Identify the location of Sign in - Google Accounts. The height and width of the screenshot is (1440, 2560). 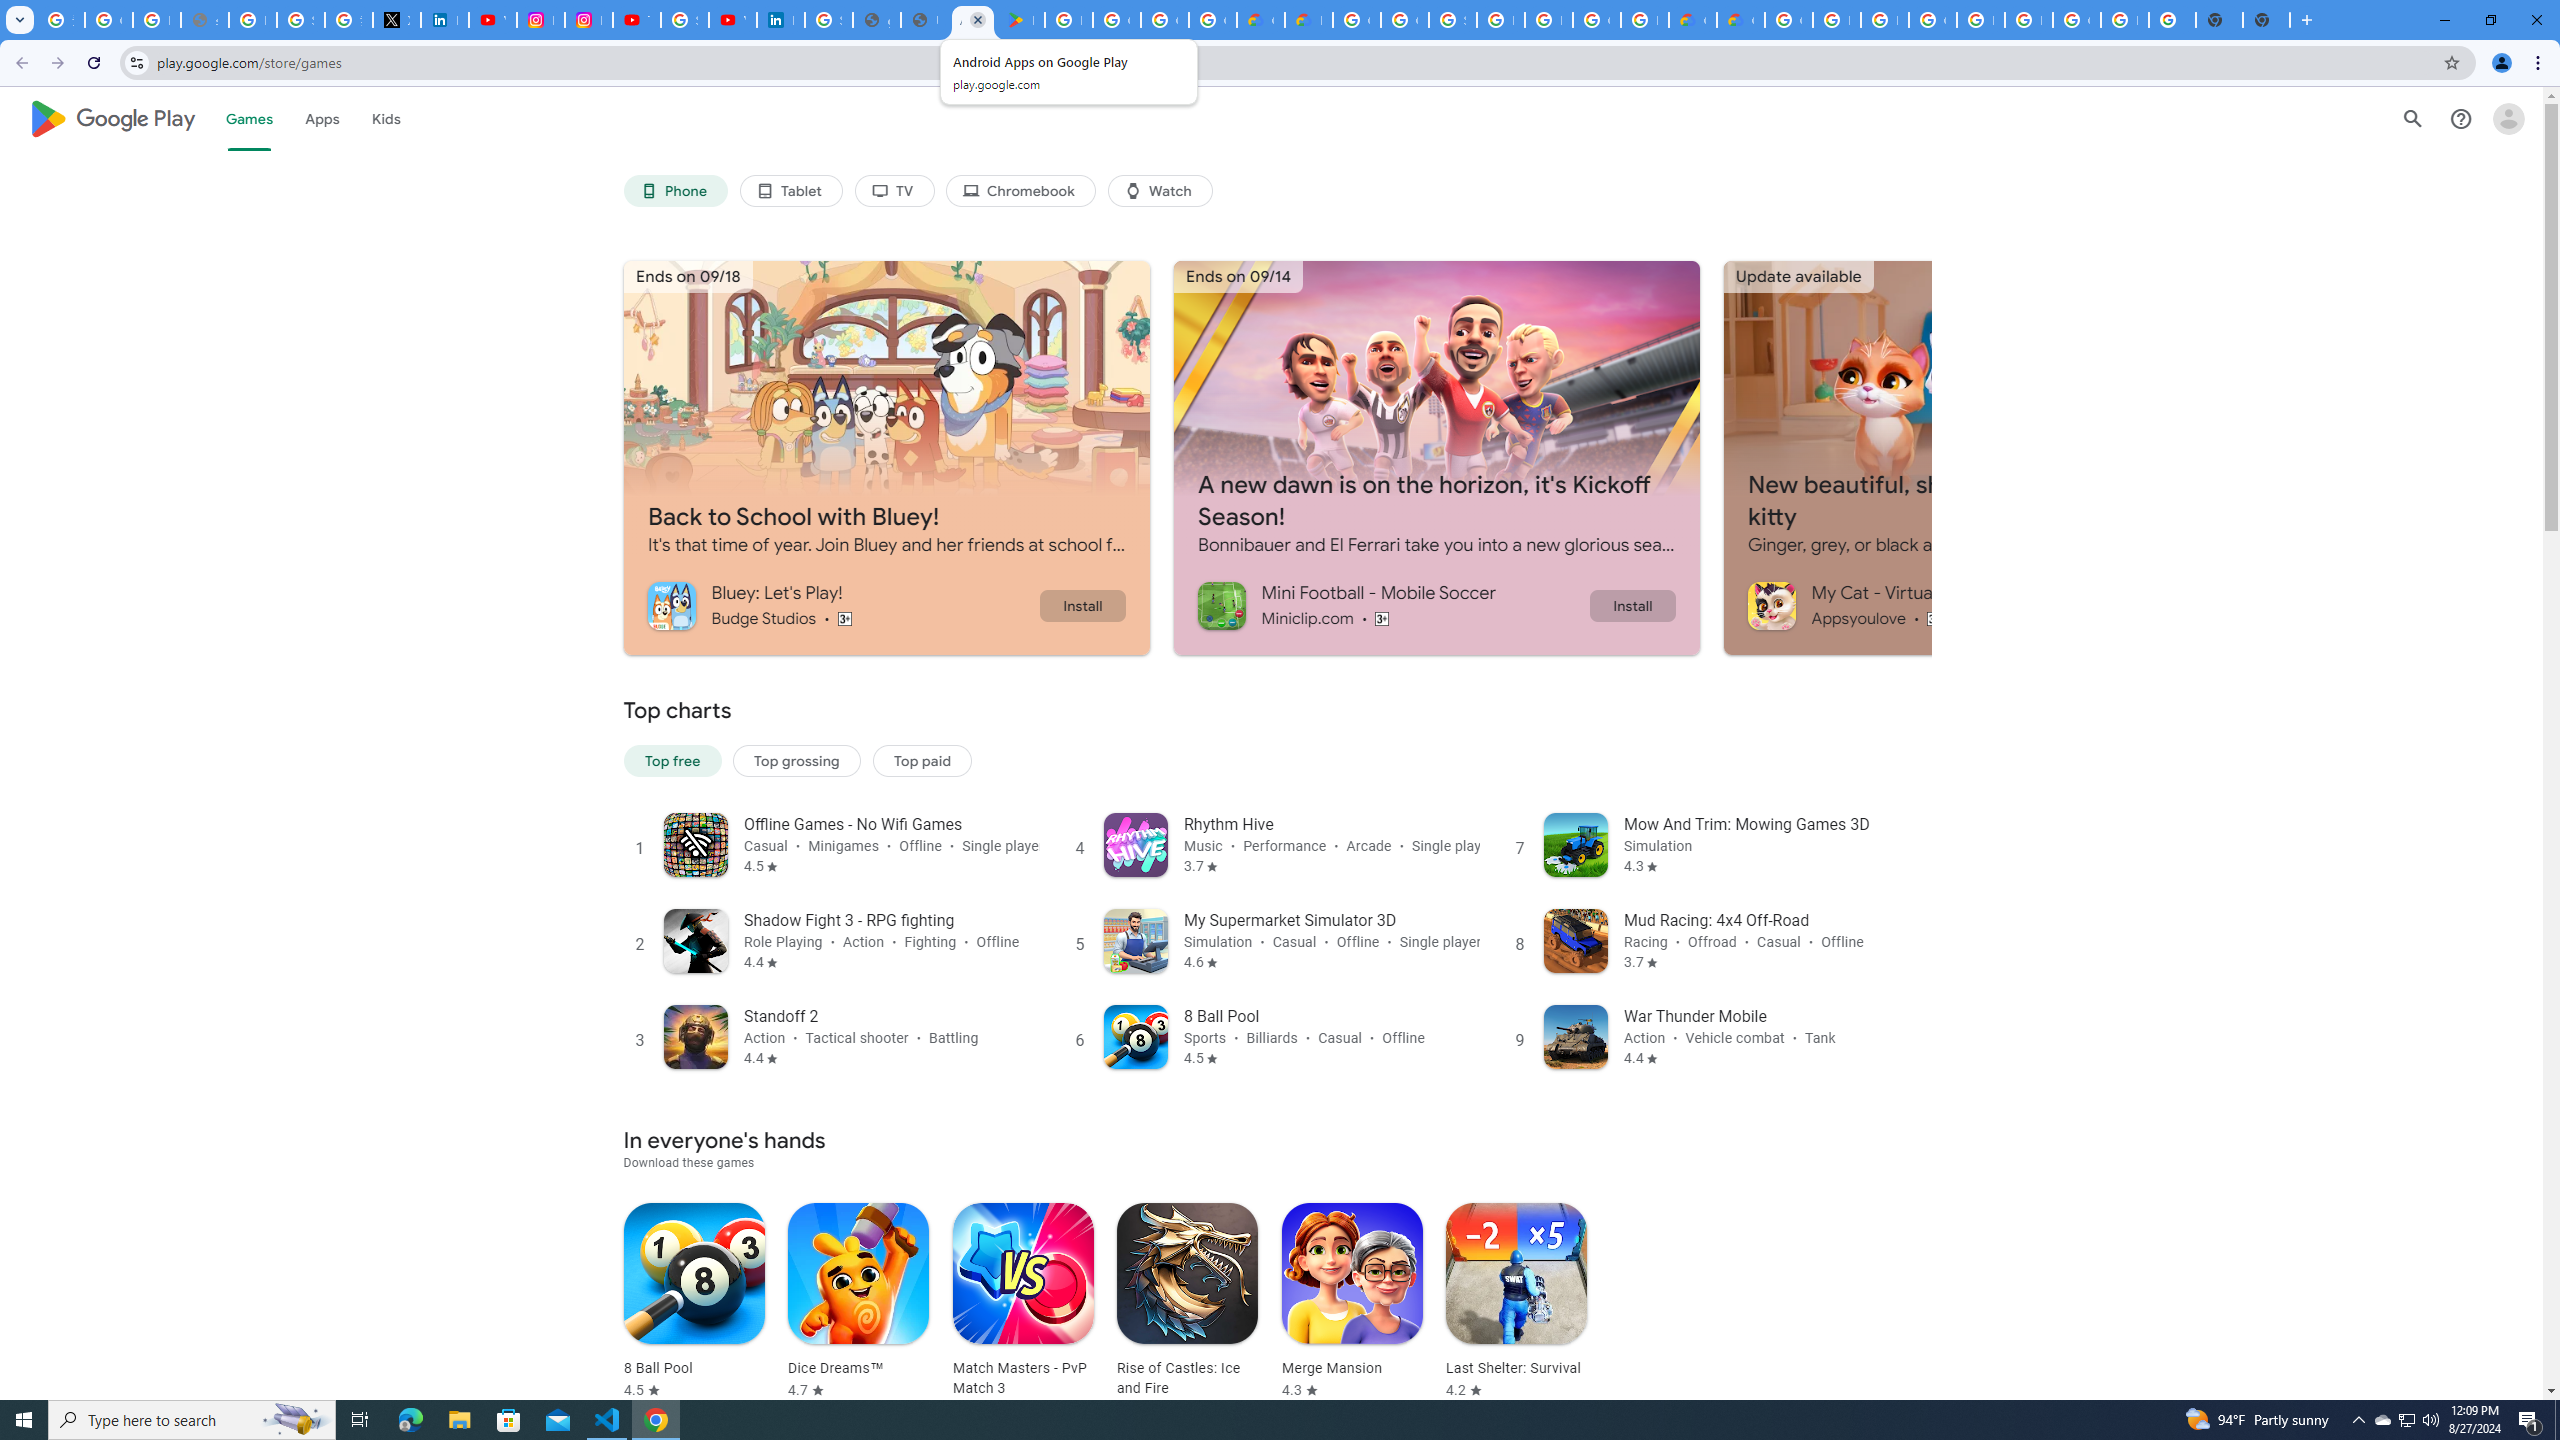
(1452, 20).